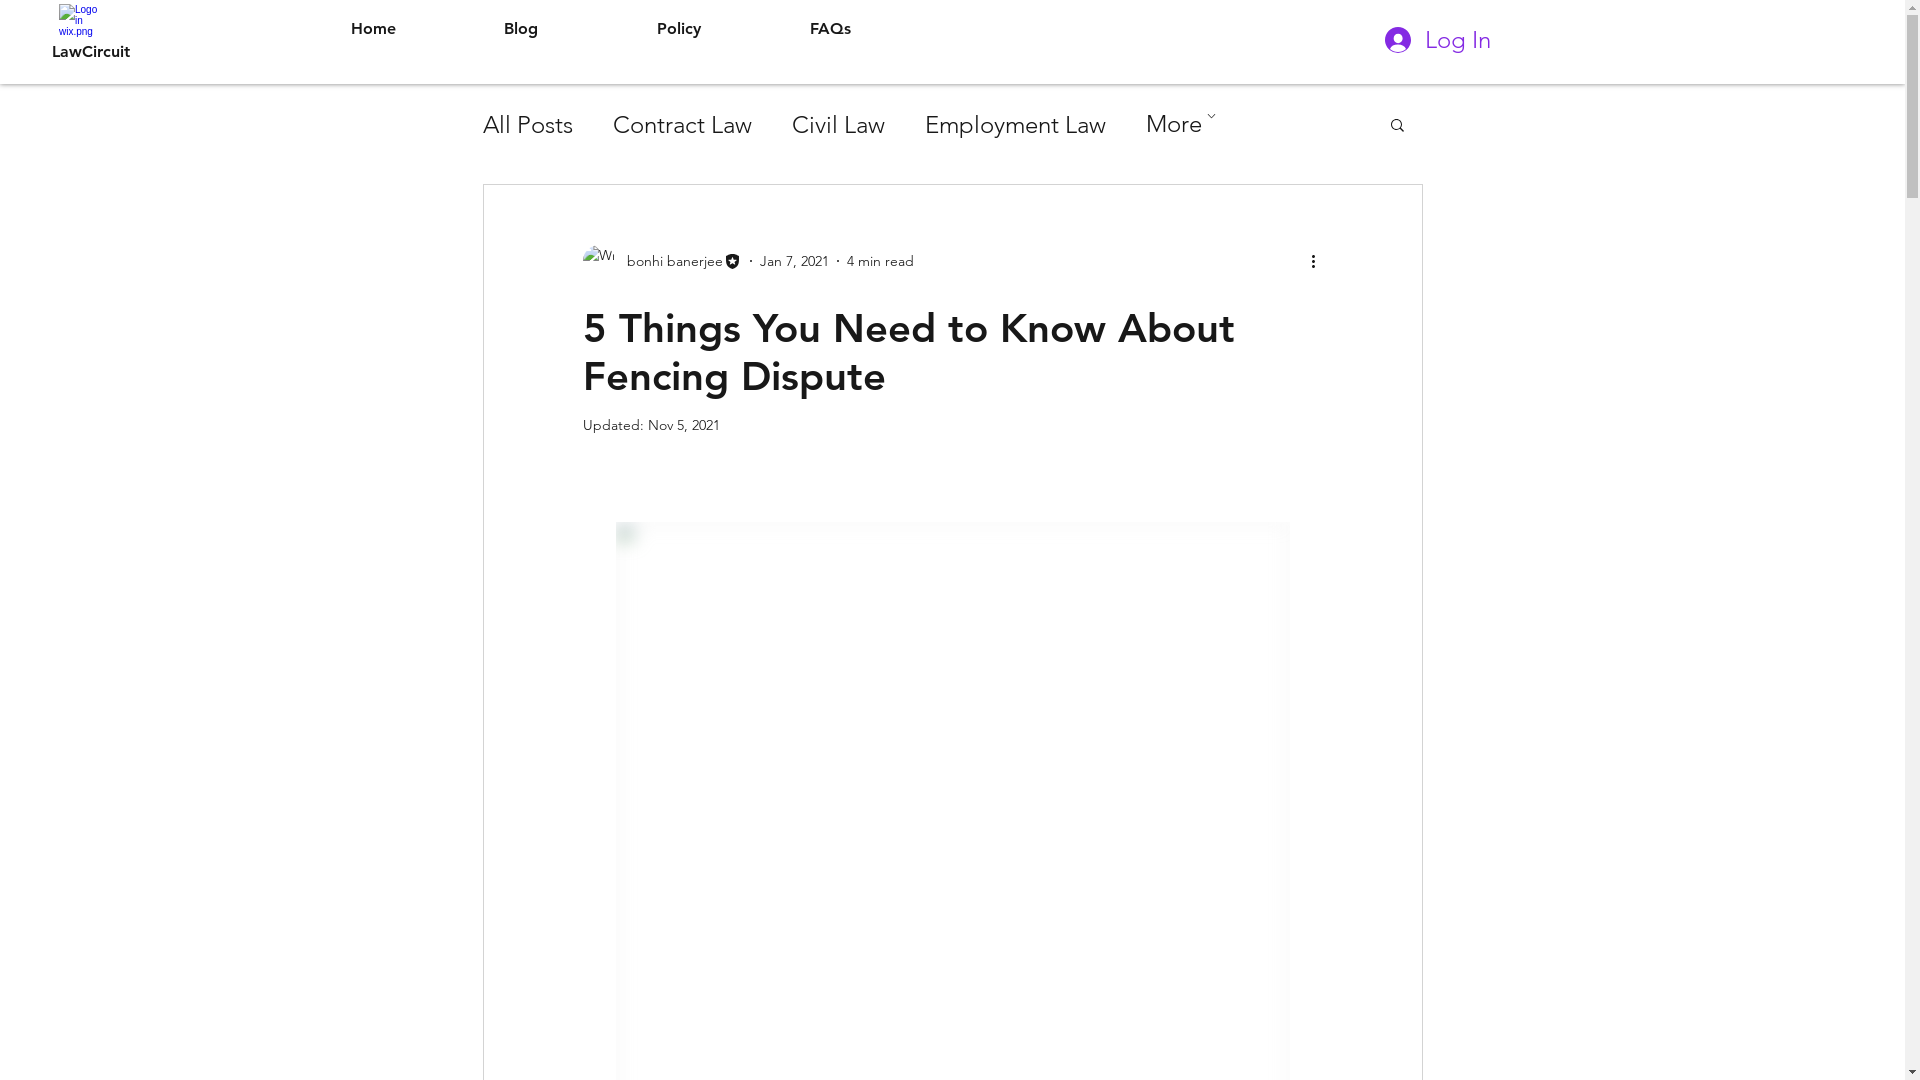 The image size is (1920, 1080). Describe the element at coordinates (876, 29) in the screenshot. I see `FAQs` at that location.